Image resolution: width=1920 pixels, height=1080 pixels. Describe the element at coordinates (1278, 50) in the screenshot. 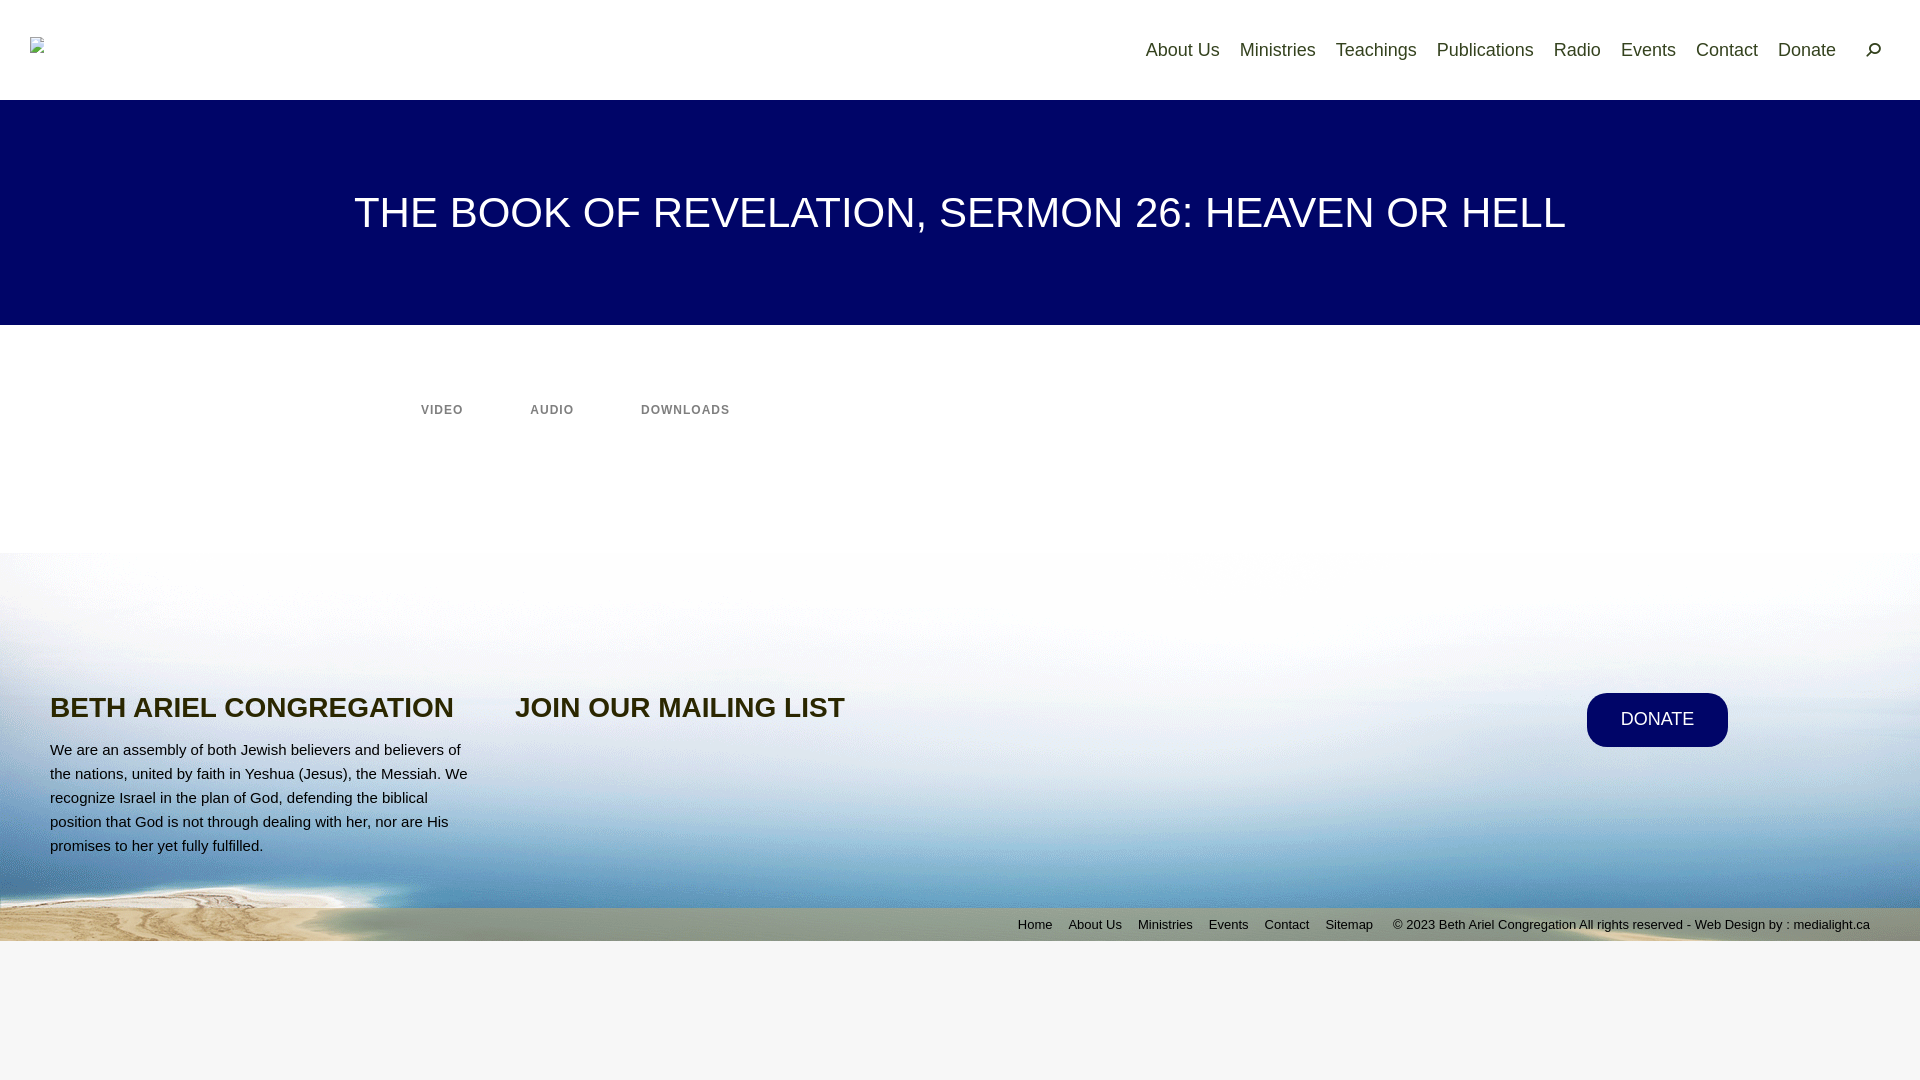

I see `Ministries` at that location.